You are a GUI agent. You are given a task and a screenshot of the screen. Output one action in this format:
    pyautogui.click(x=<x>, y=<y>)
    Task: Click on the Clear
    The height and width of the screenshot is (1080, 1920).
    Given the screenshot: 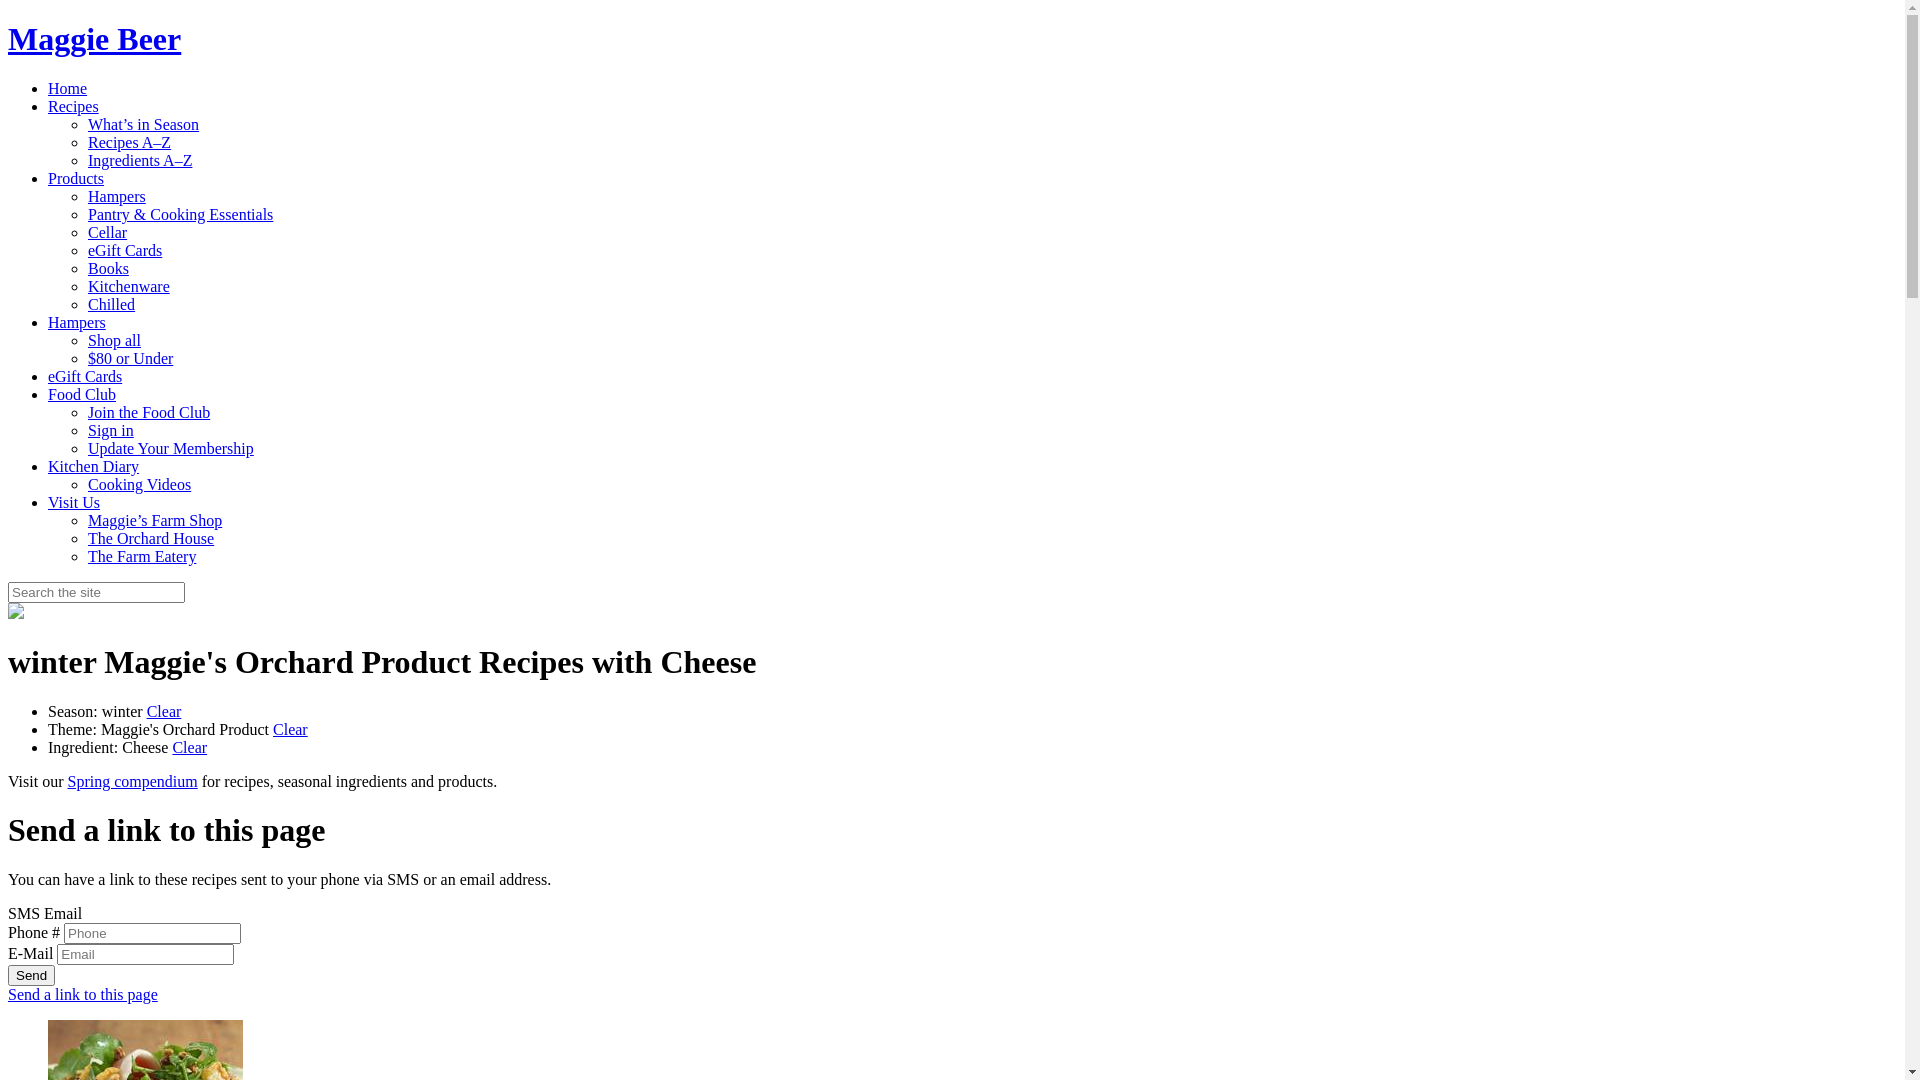 What is the action you would take?
    pyautogui.click(x=190, y=748)
    